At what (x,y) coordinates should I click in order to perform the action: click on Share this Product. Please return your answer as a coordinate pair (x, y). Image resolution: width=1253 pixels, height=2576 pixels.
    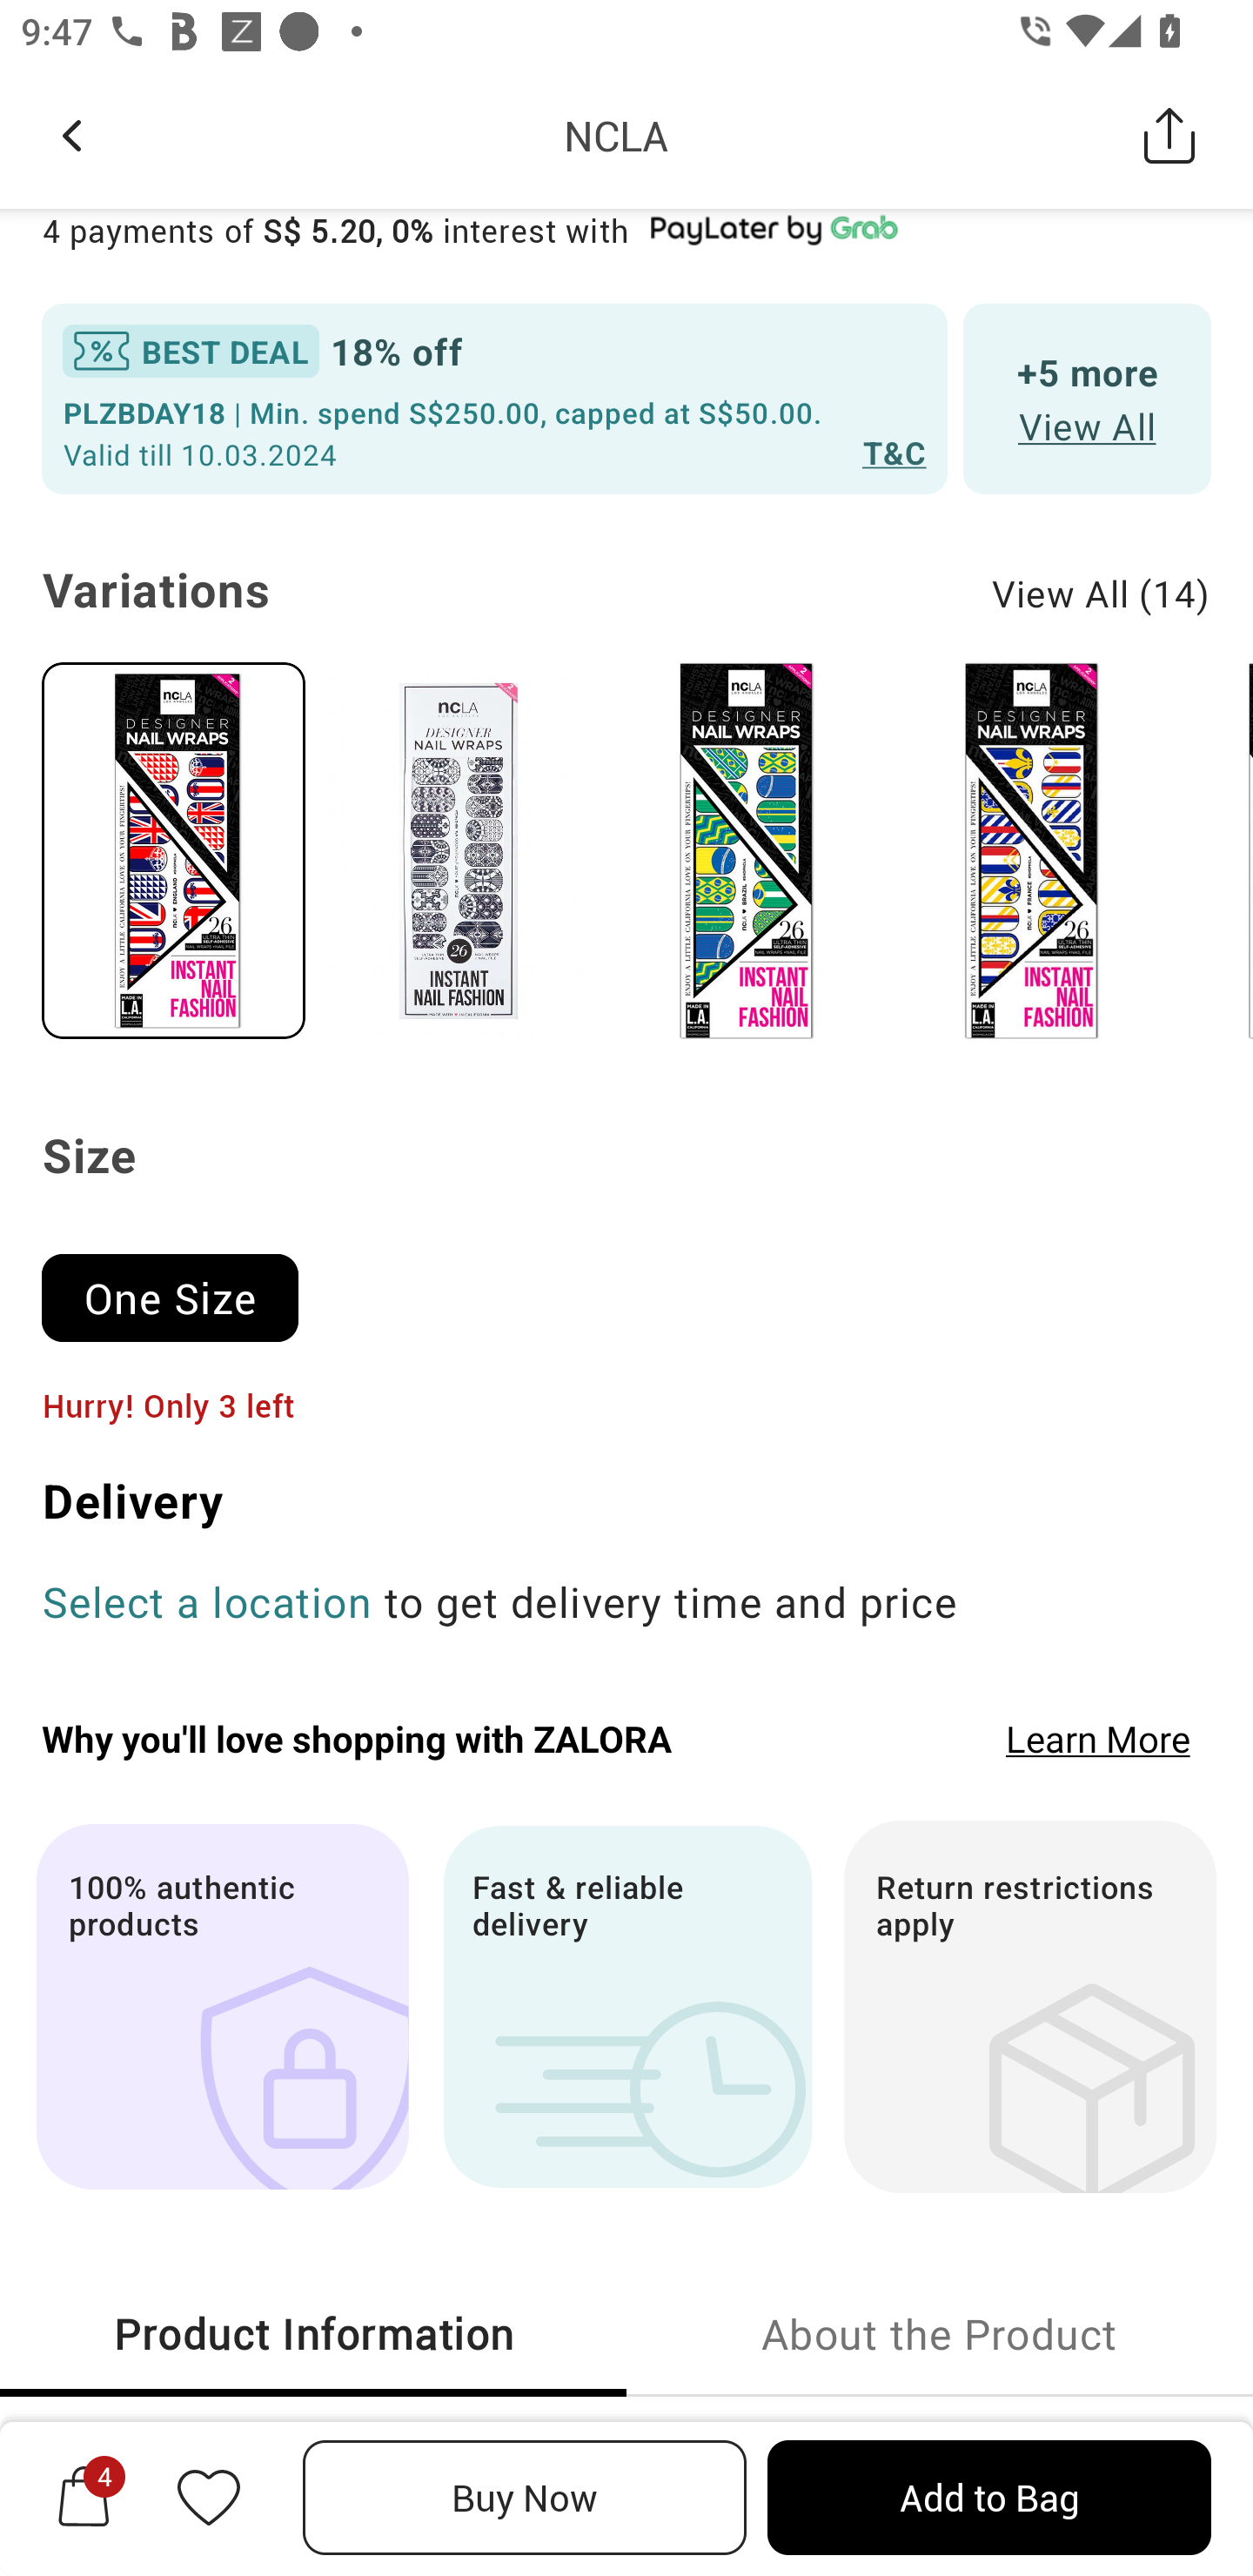
    Looking at the image, I should click on (1169, 135).